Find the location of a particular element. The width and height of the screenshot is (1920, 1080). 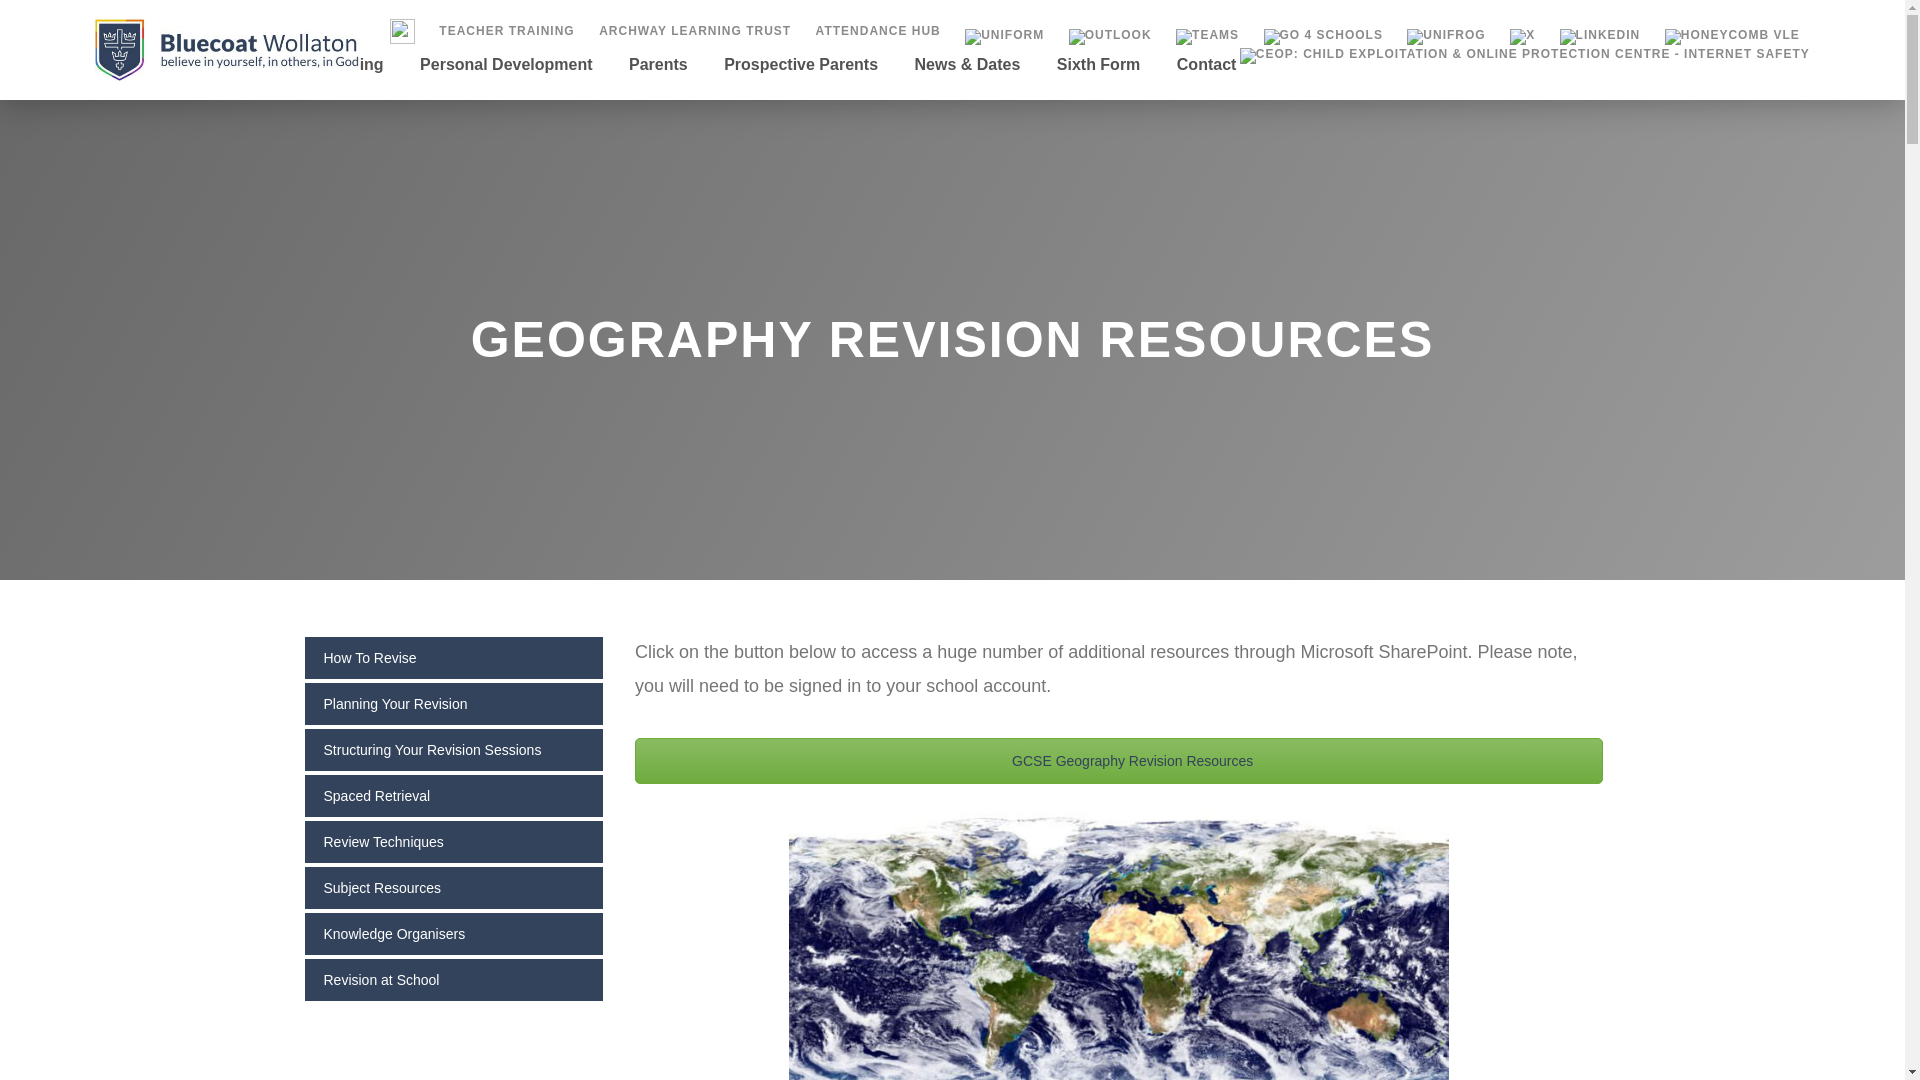

TEACHER TRAINING is located at coordinates (506, 30).